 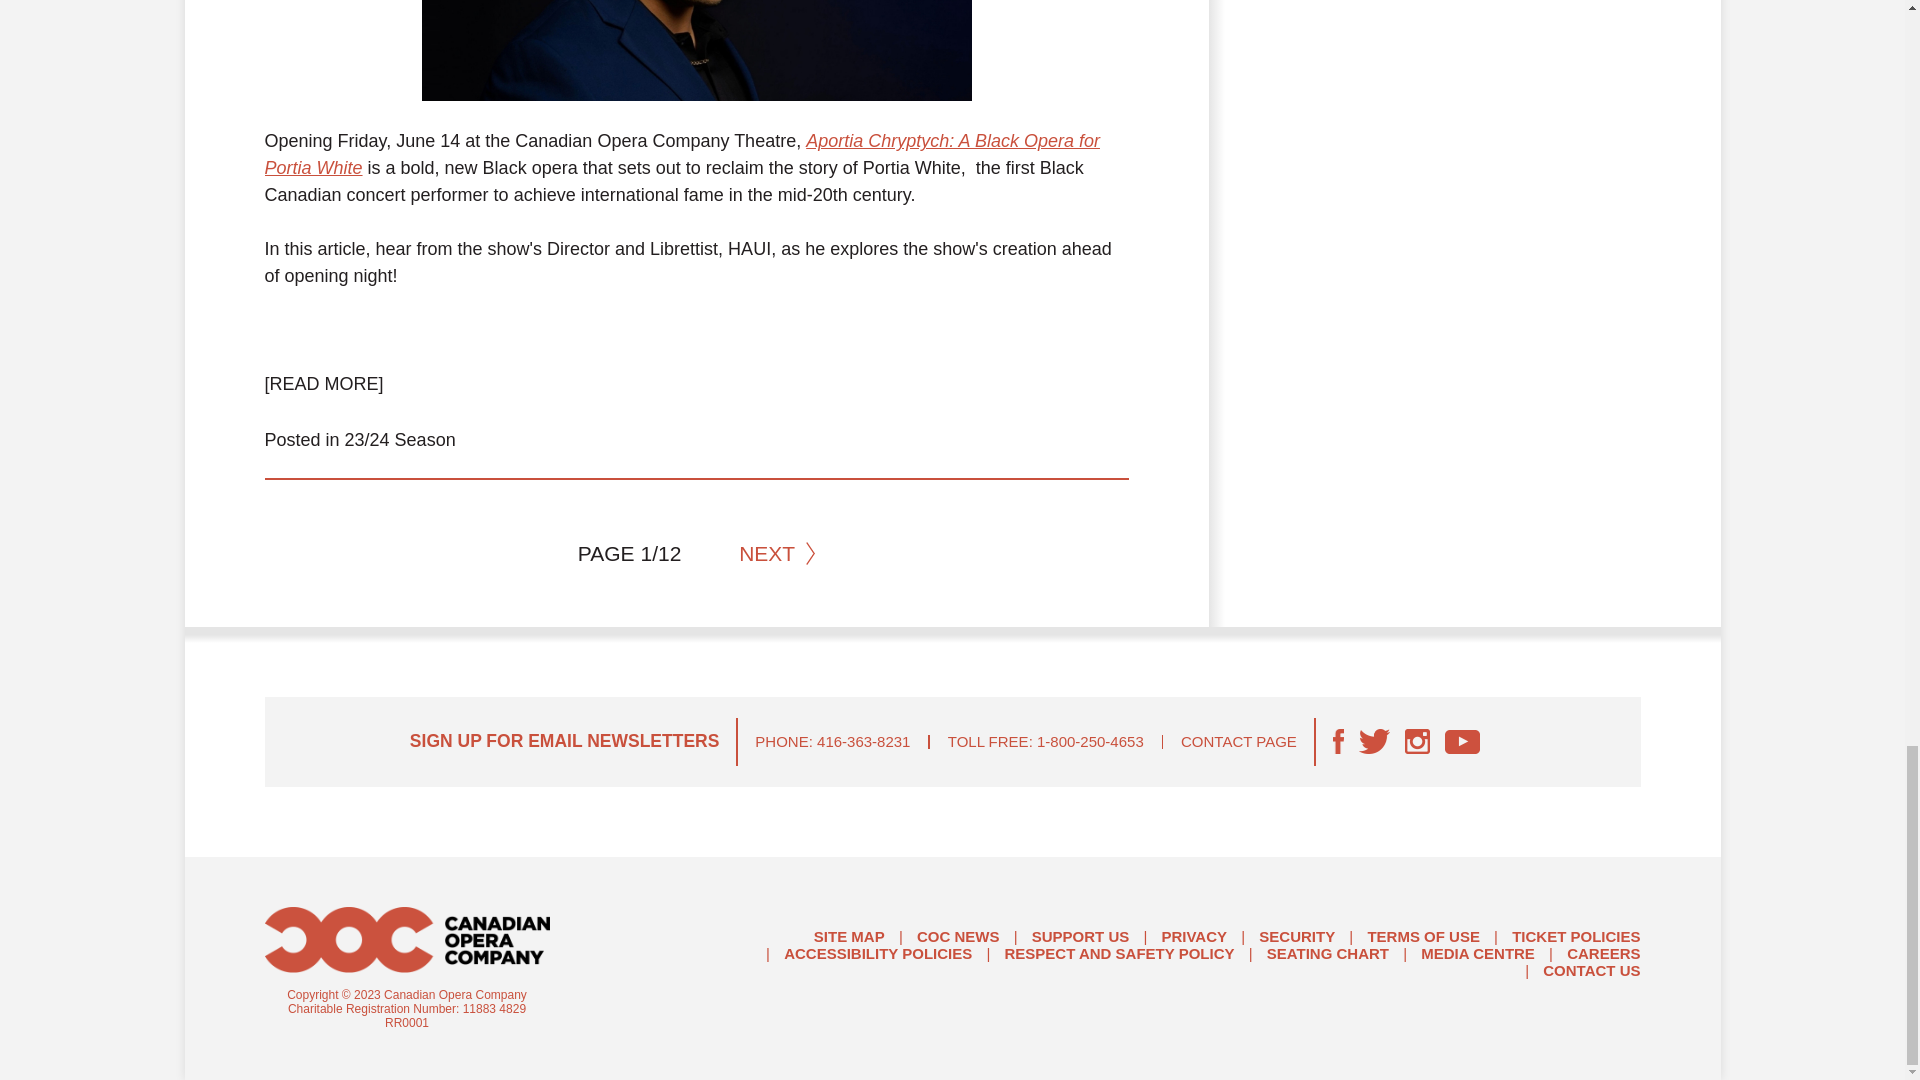 What do you see at coordinates (681, 154) in the screenshot?
I see `Aportia Chryptych: A Black Opera for Portia White` at bounding box center [681, 154].